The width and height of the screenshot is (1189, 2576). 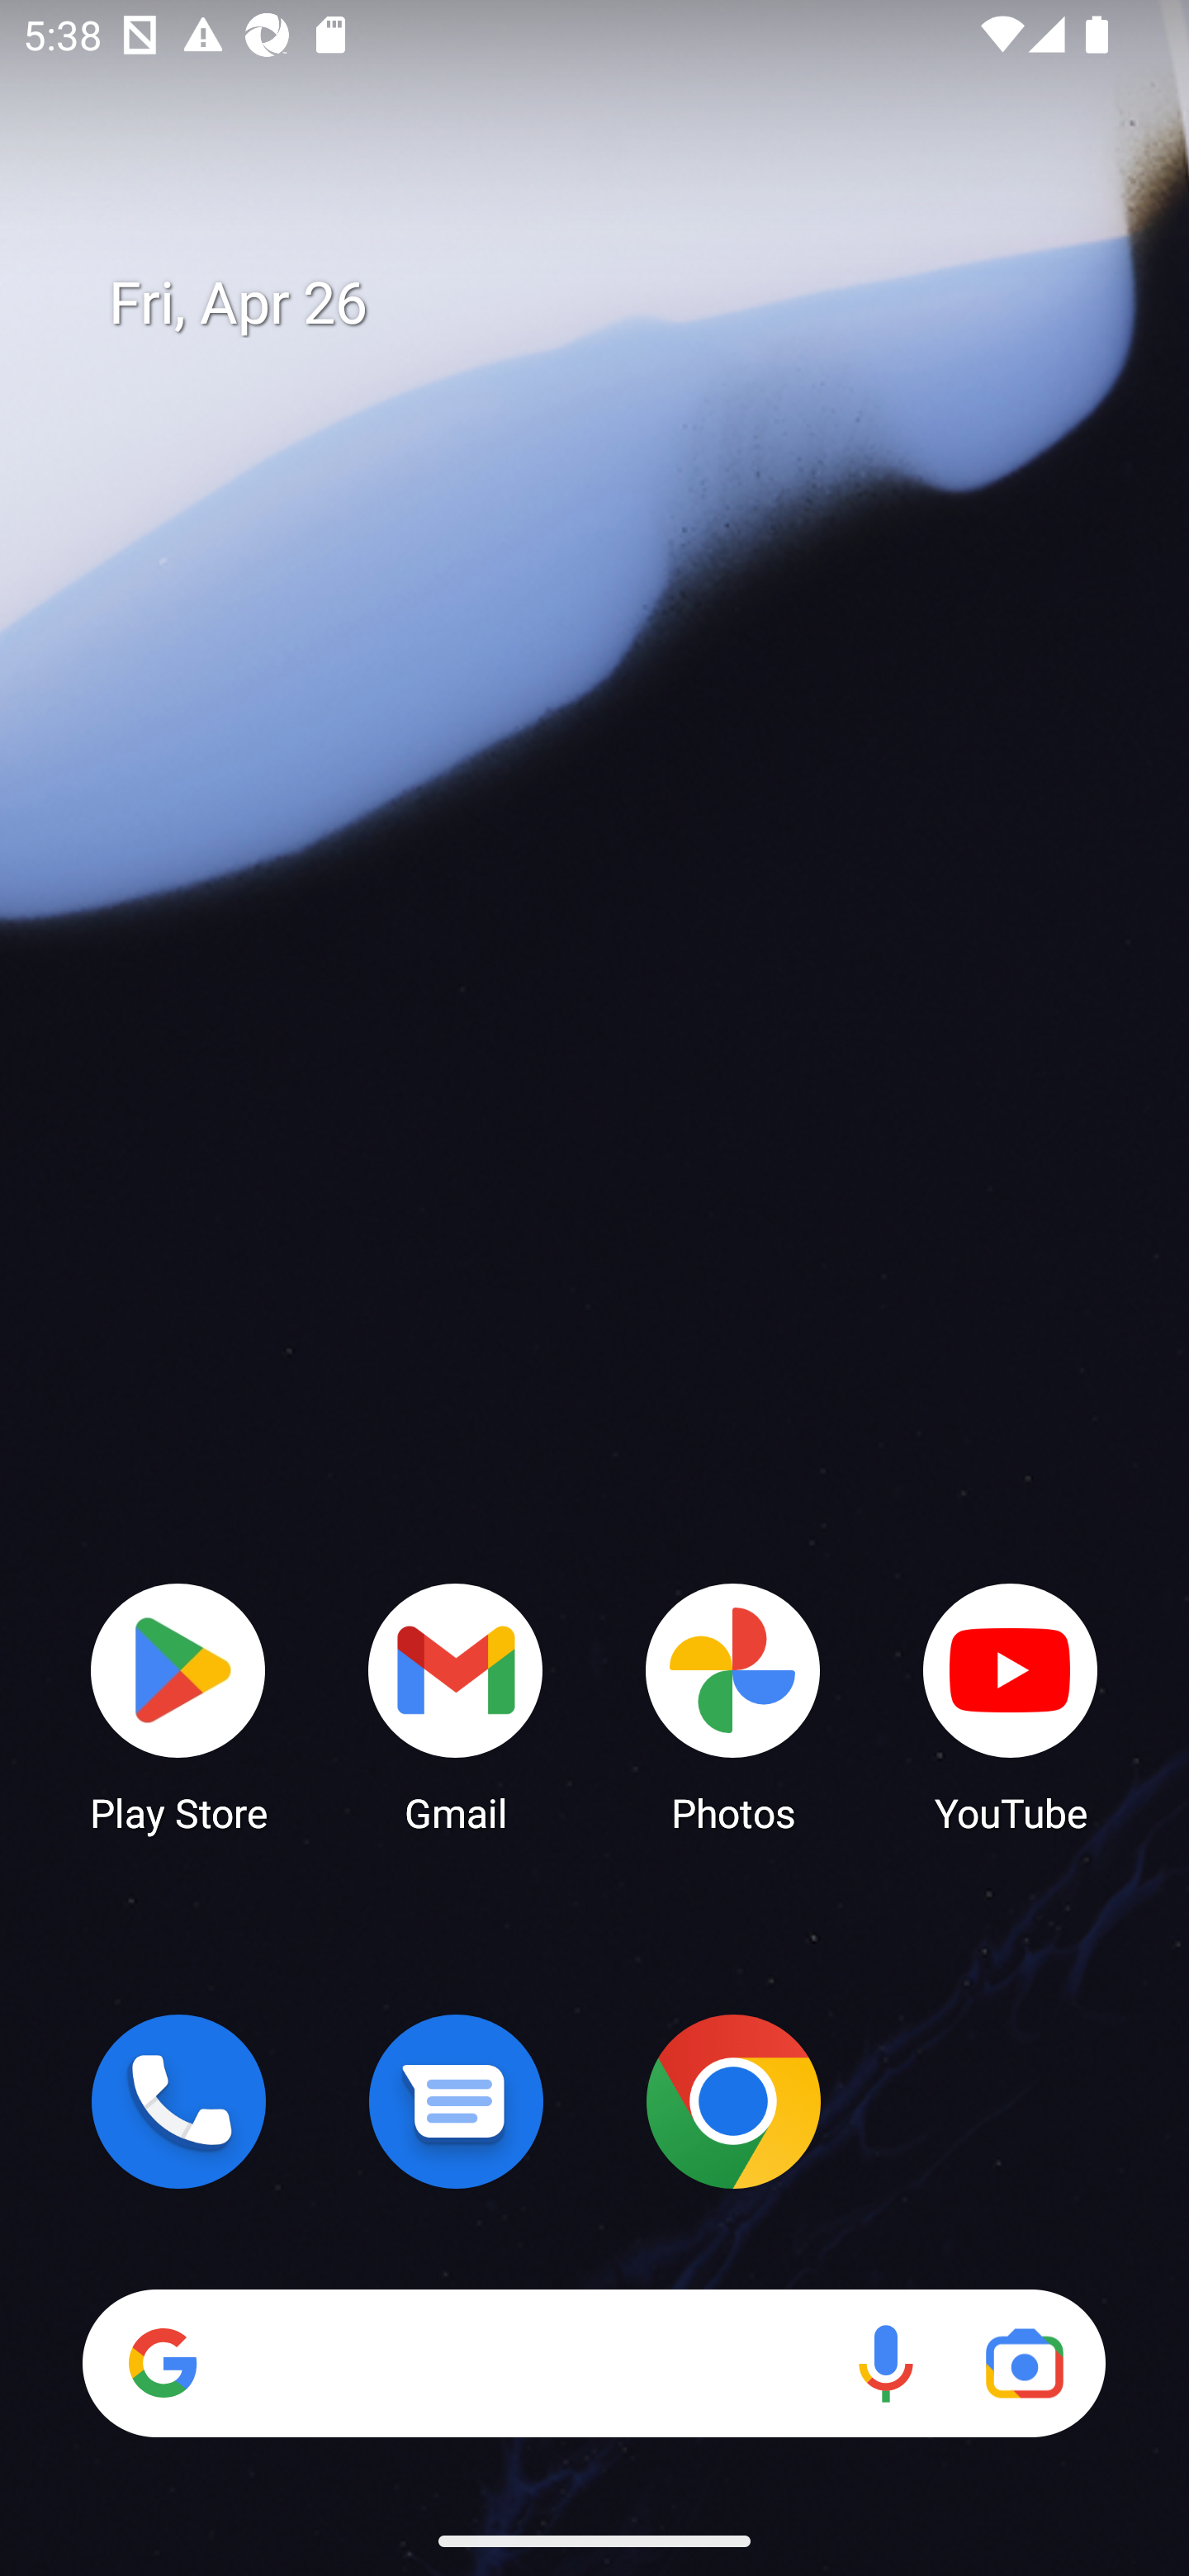 What do you see at coordinates (456, 2101) in the screenshot?
I see `Messages` at bounding box center [456, 2101].